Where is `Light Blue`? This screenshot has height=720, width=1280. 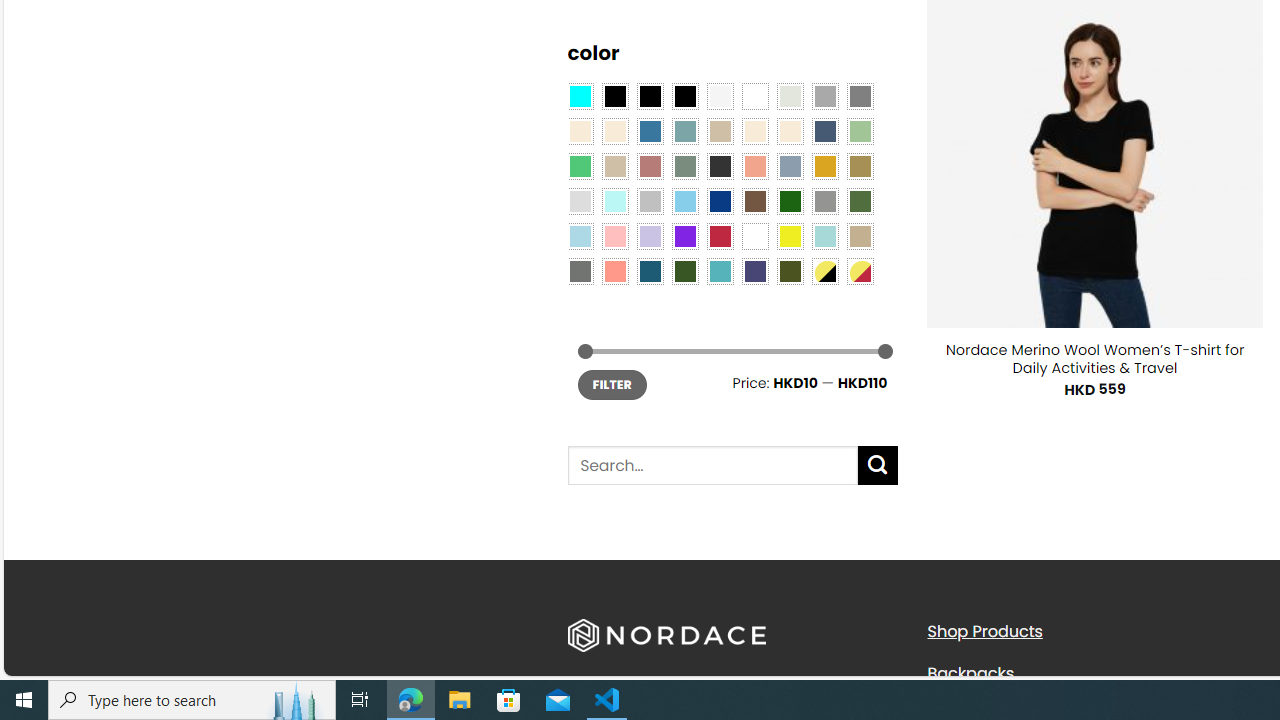 Light Blue is located at coordinates (580, 236).